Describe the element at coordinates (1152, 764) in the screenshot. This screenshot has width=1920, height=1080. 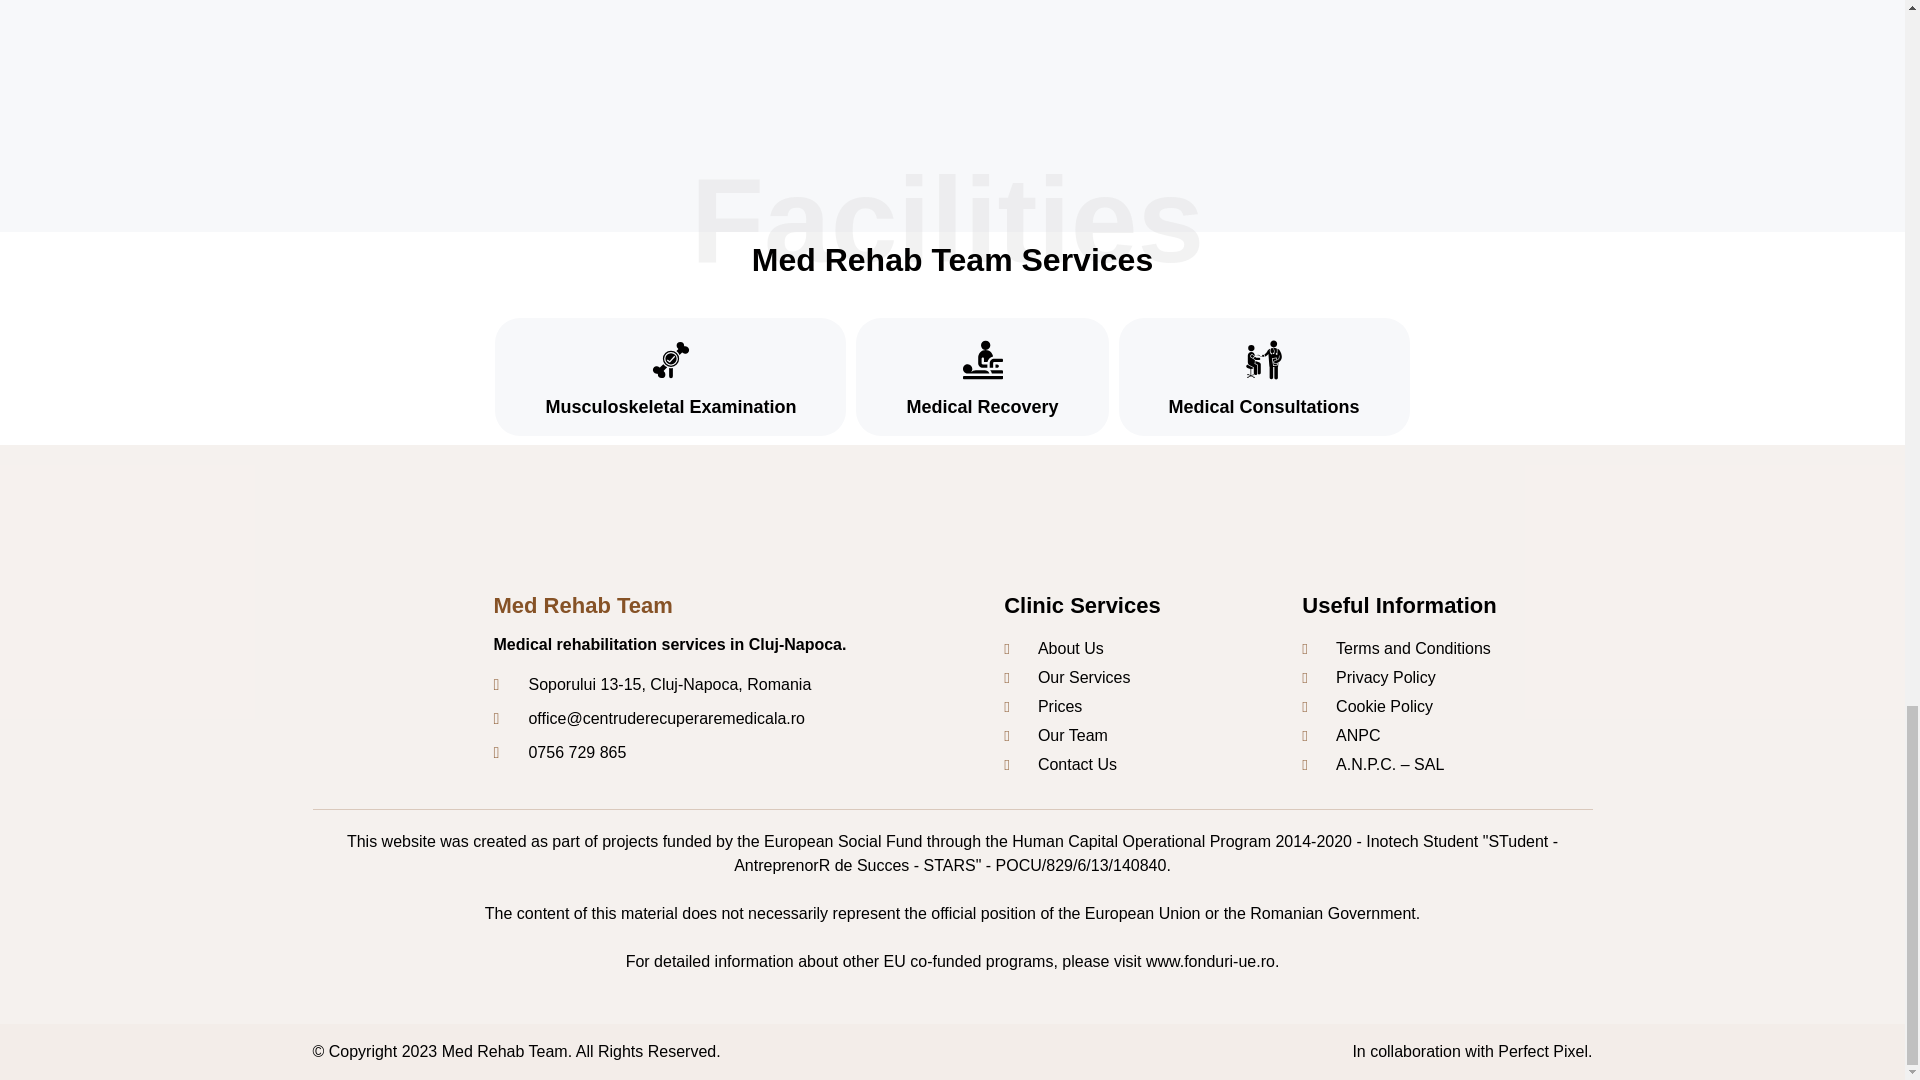
I see `Contact Us` at that location.